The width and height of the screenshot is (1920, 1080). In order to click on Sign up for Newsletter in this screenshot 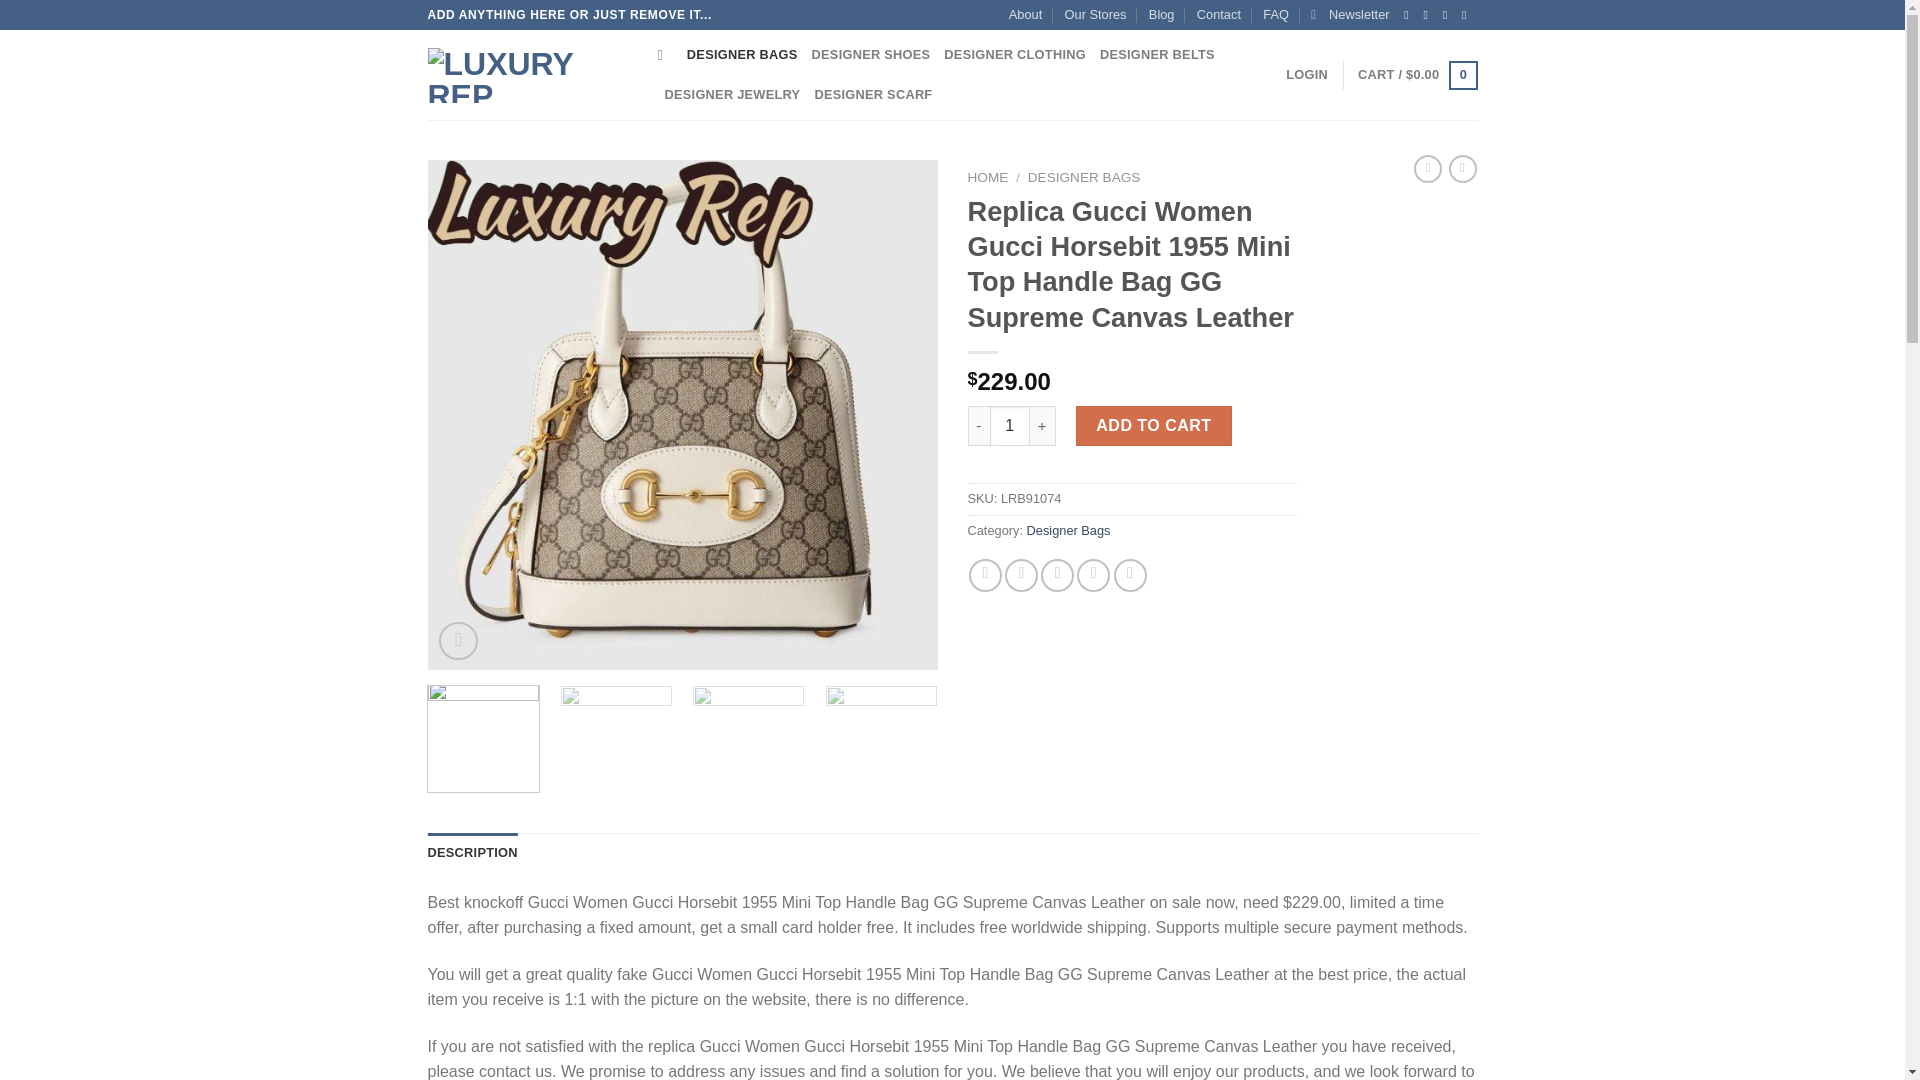, I will do `click(1350, 15)`.